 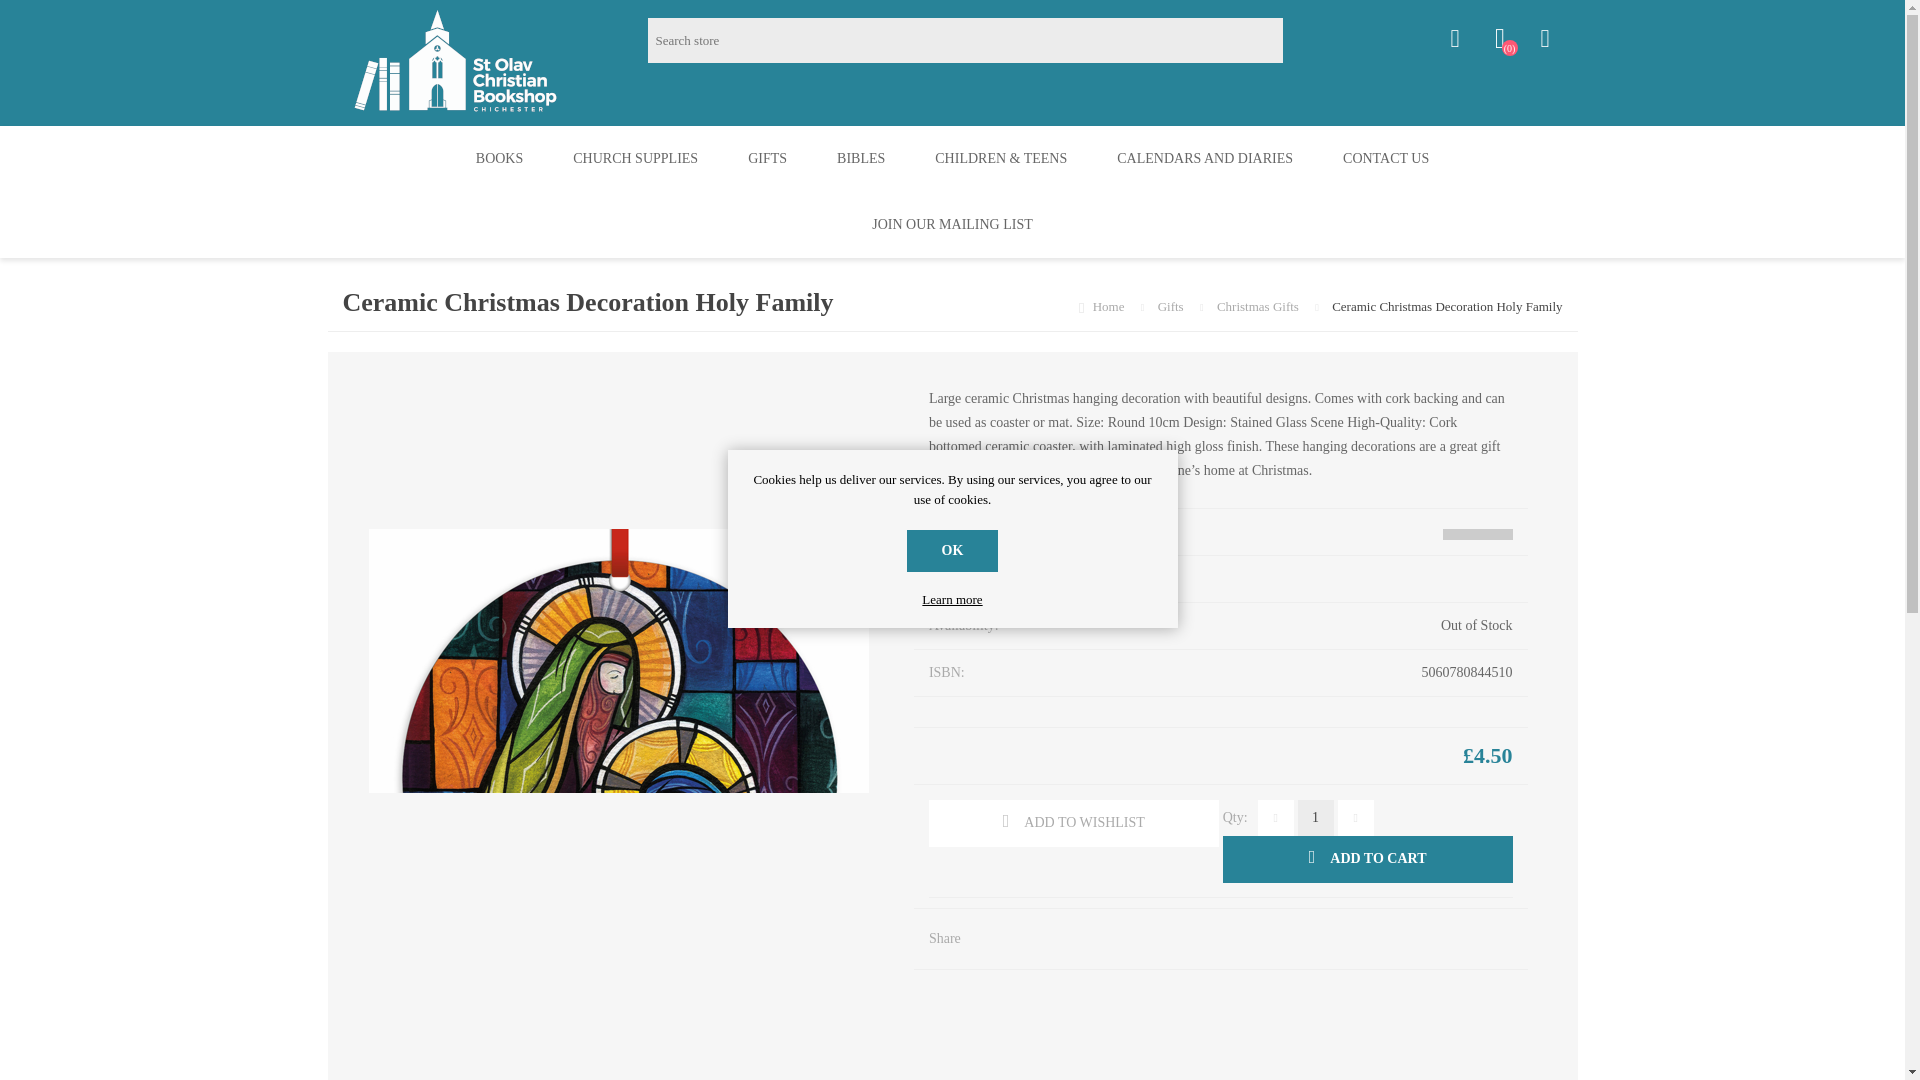 What do you see at coordinates (635, 159) in the screenshot?
I see `Church Supplies` at bounding box center [635, 159].